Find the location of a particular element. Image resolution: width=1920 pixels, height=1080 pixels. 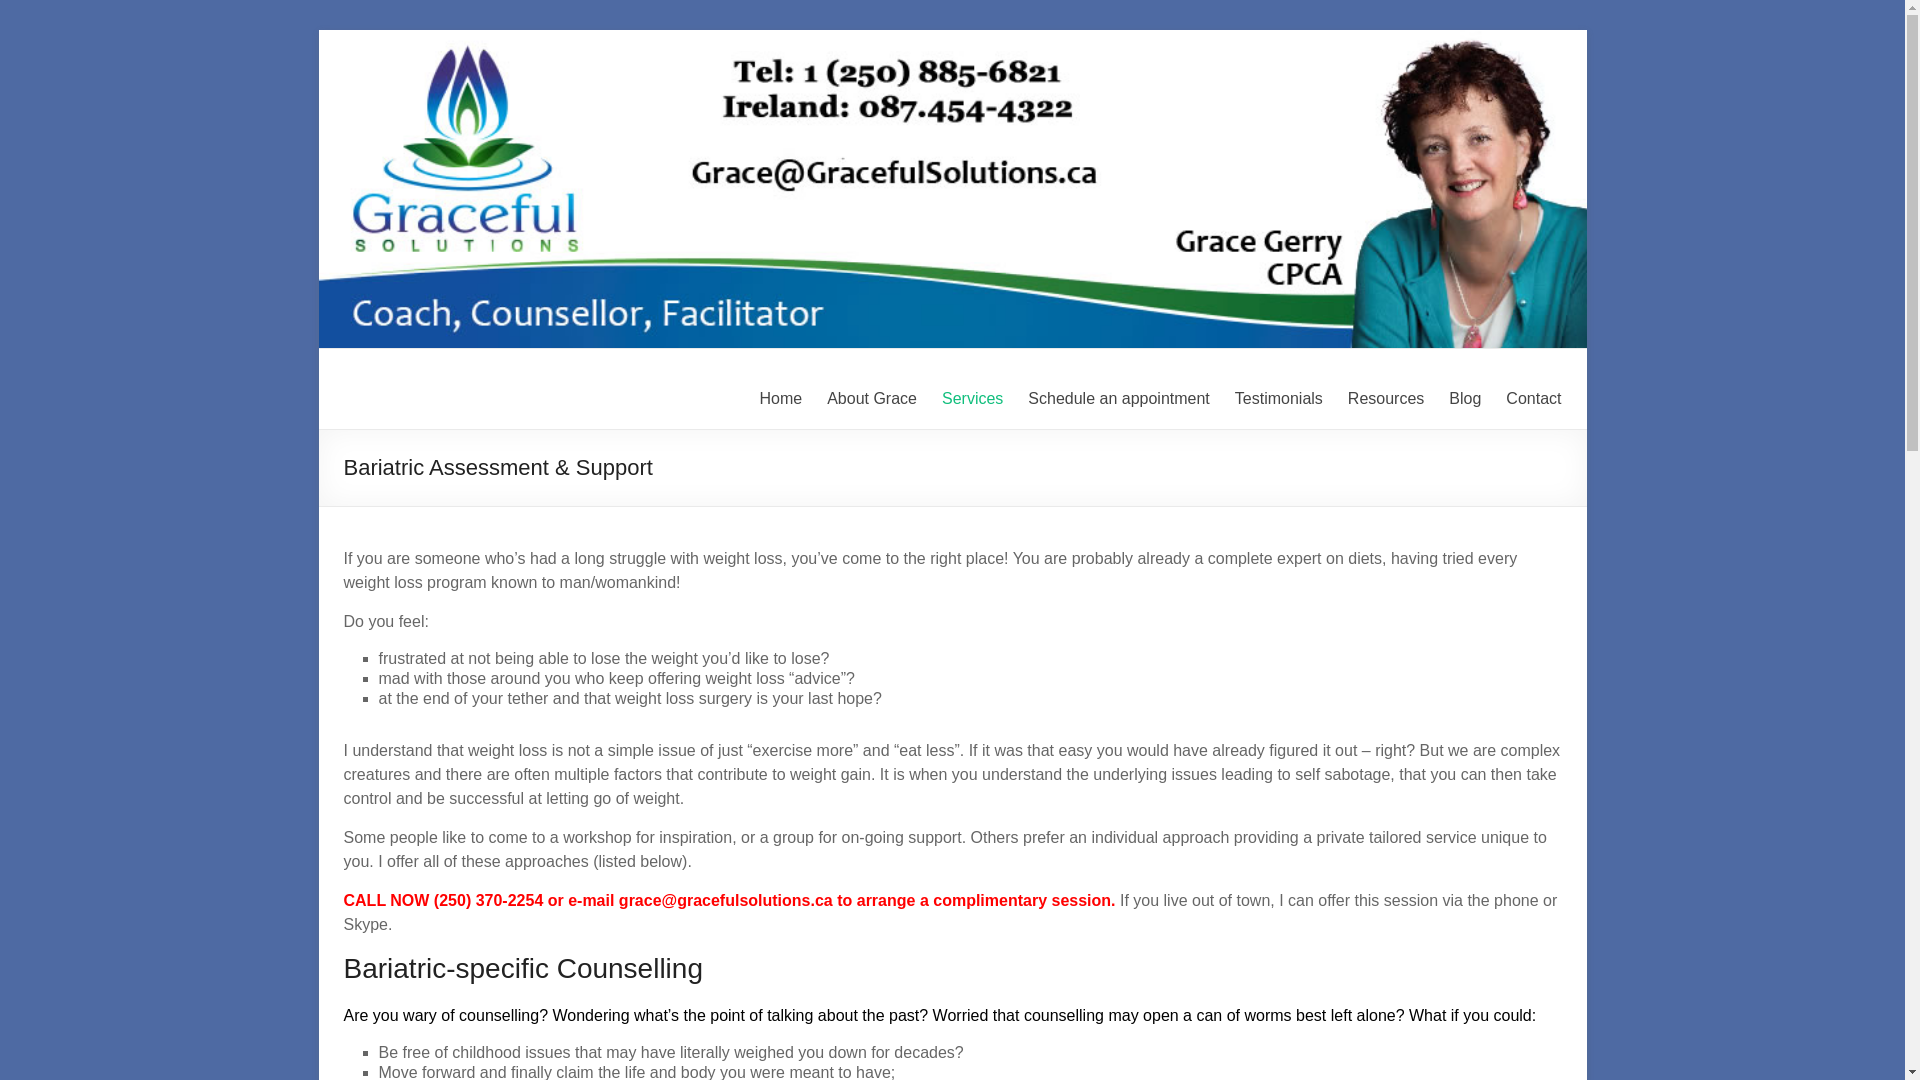

Blog is located at coordinates (1464, 398).